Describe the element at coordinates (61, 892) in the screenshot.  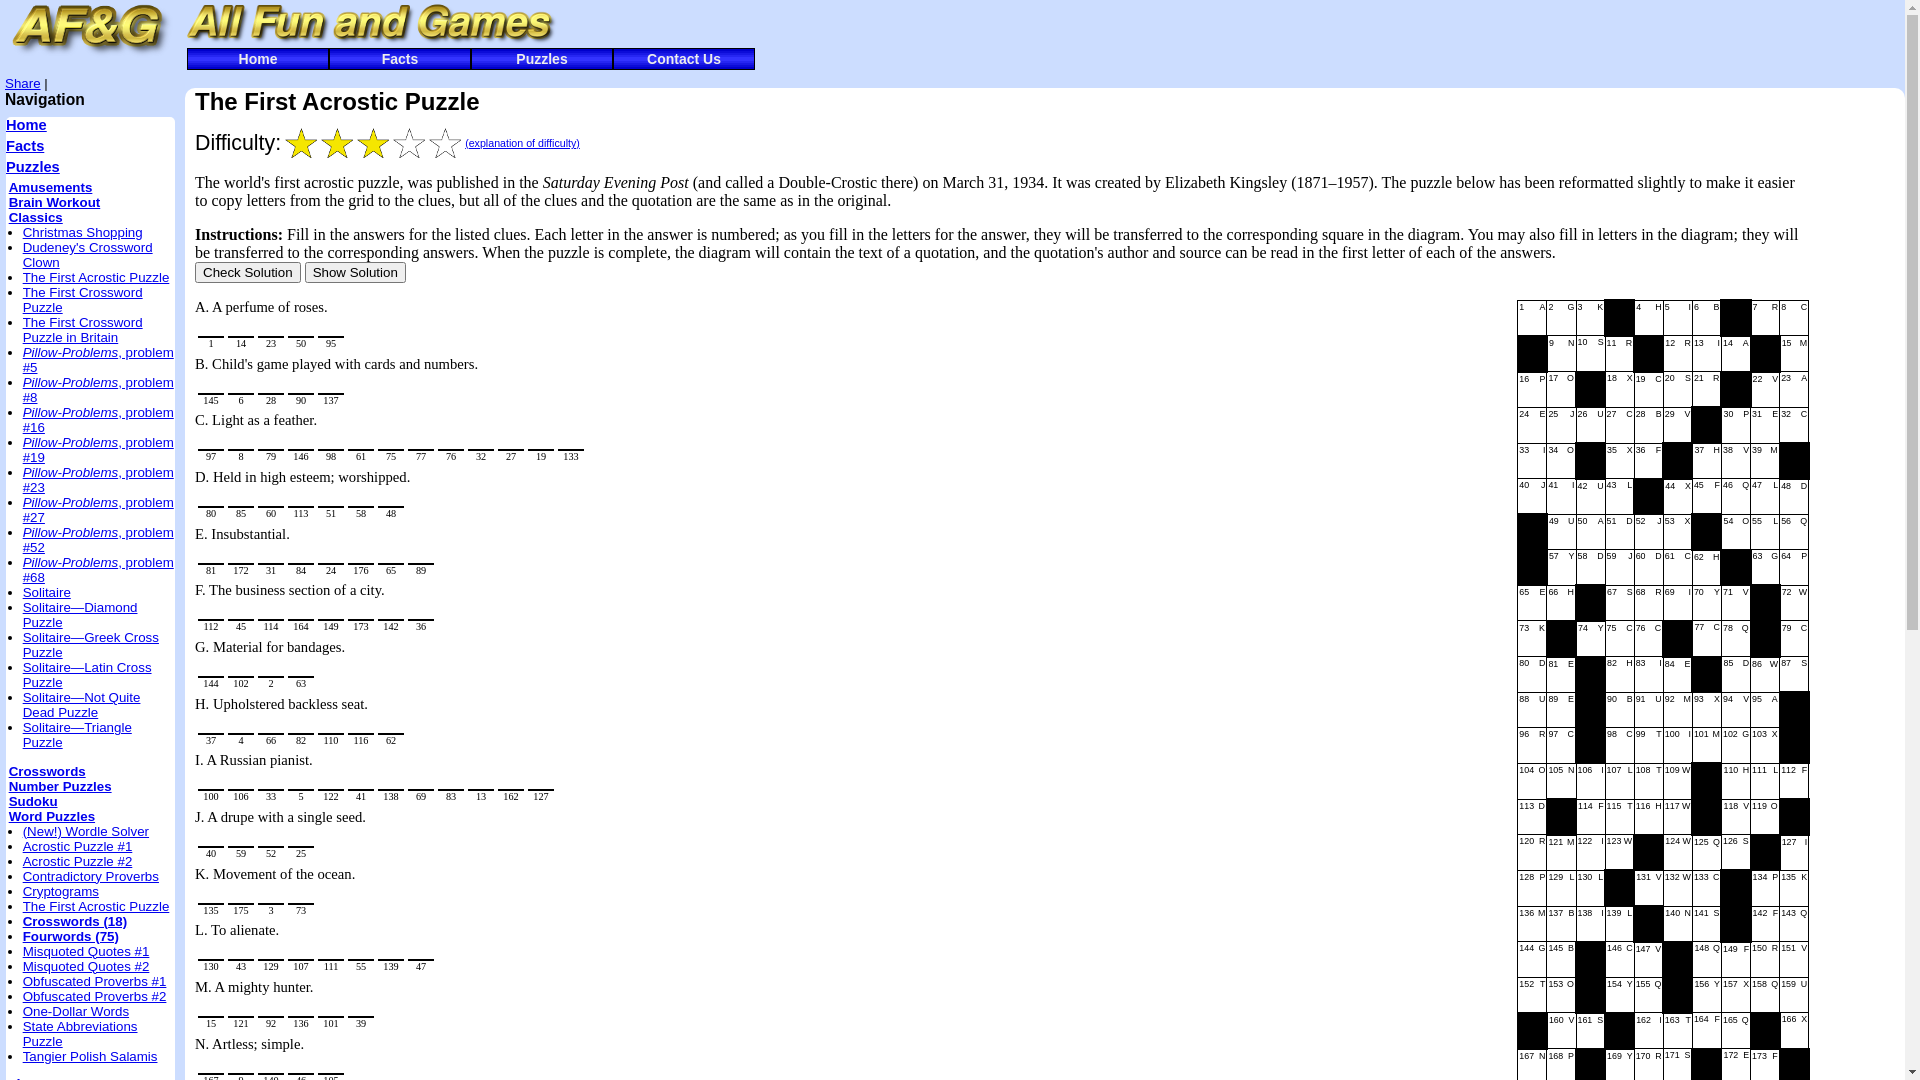
I see `Cryptograms` at that location.